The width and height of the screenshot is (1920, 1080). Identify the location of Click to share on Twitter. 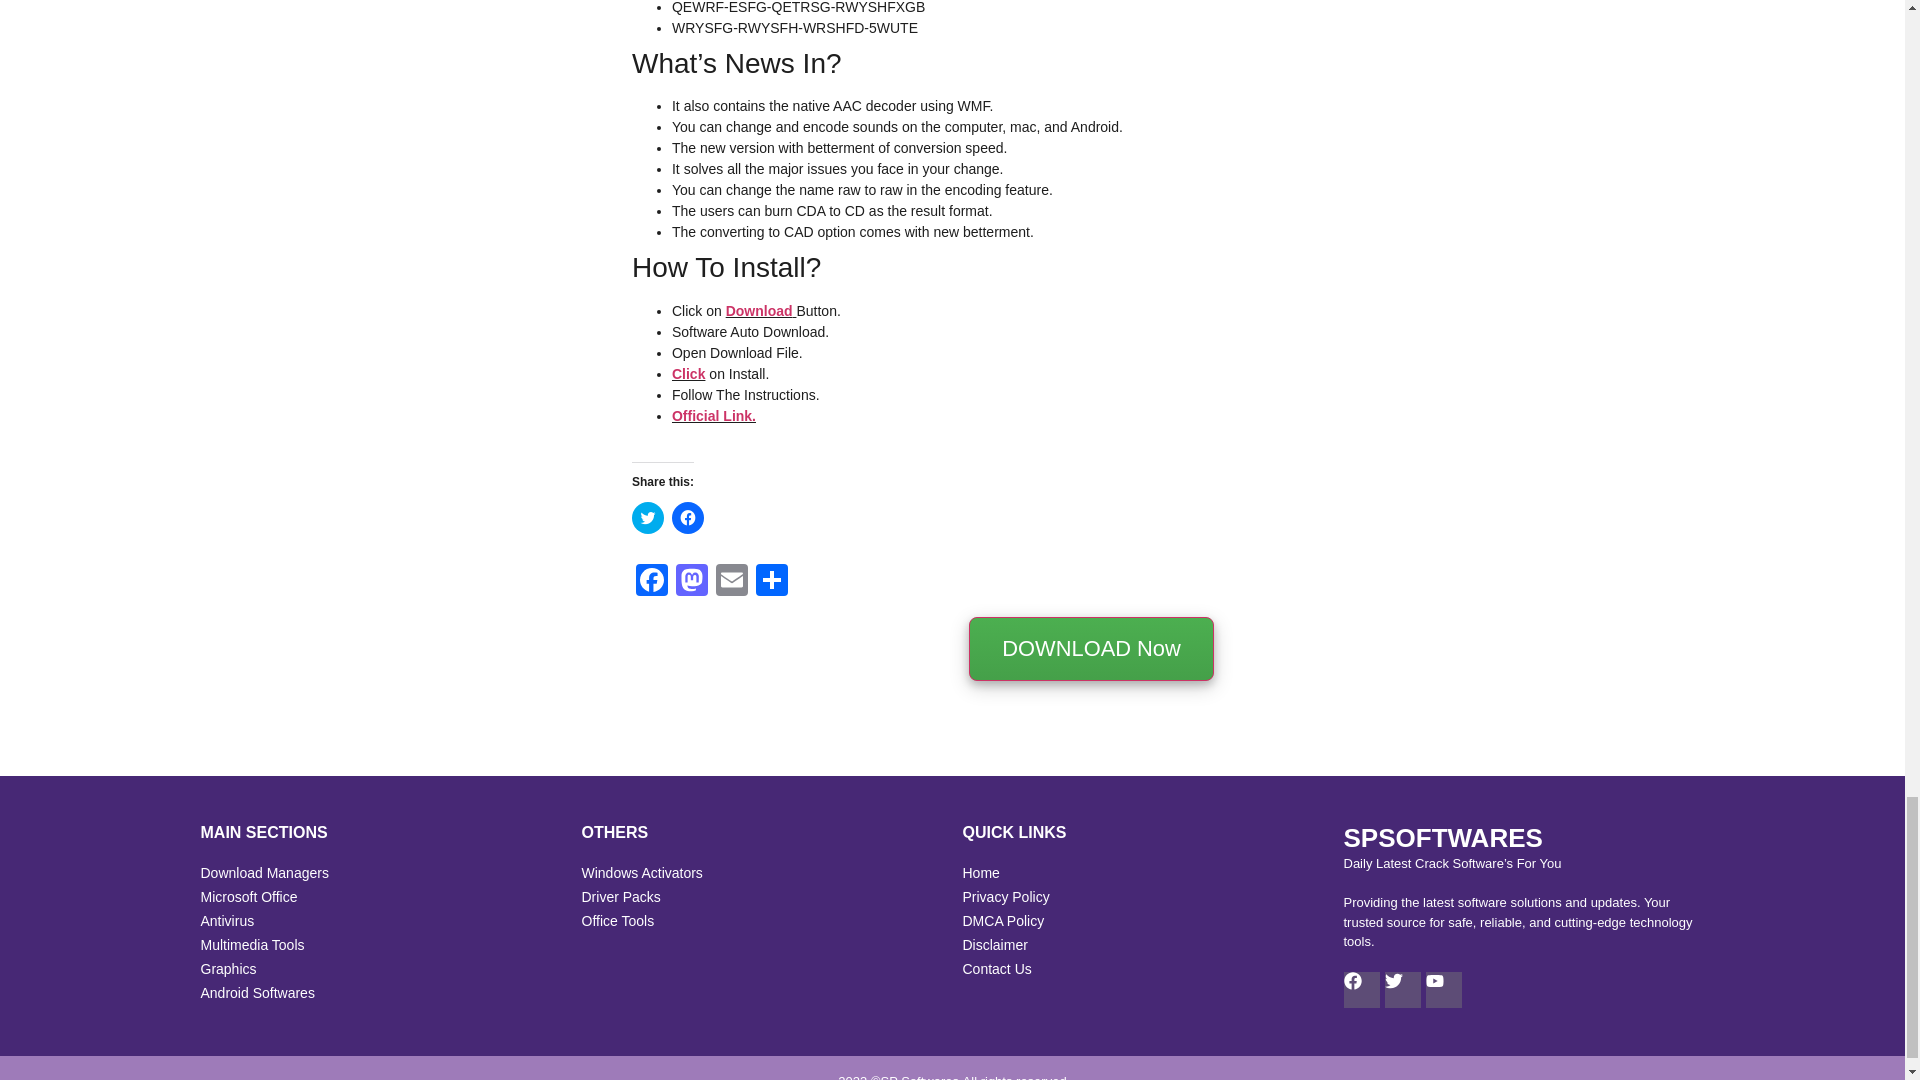
(648, 518).